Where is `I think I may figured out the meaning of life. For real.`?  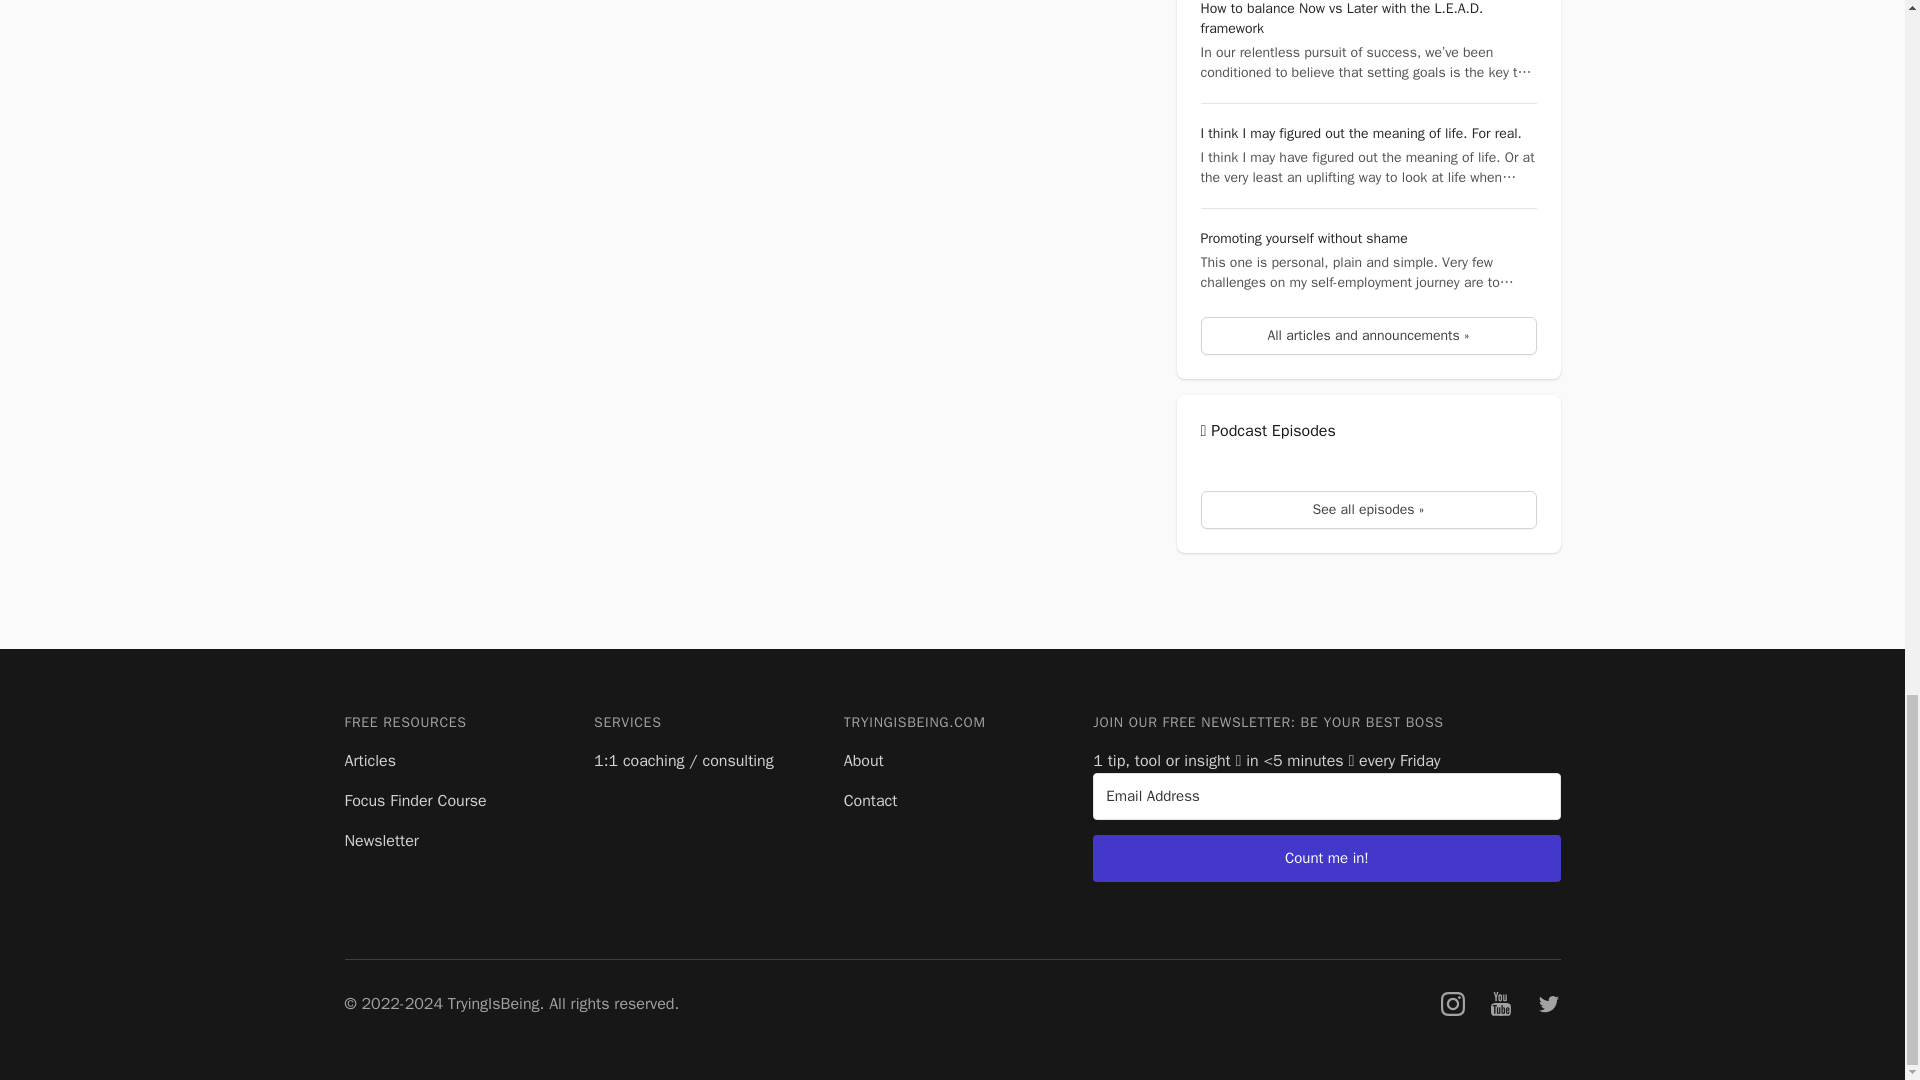
I think I may figured out the meaning of life. For real. is located at coordinates (1360, 133).